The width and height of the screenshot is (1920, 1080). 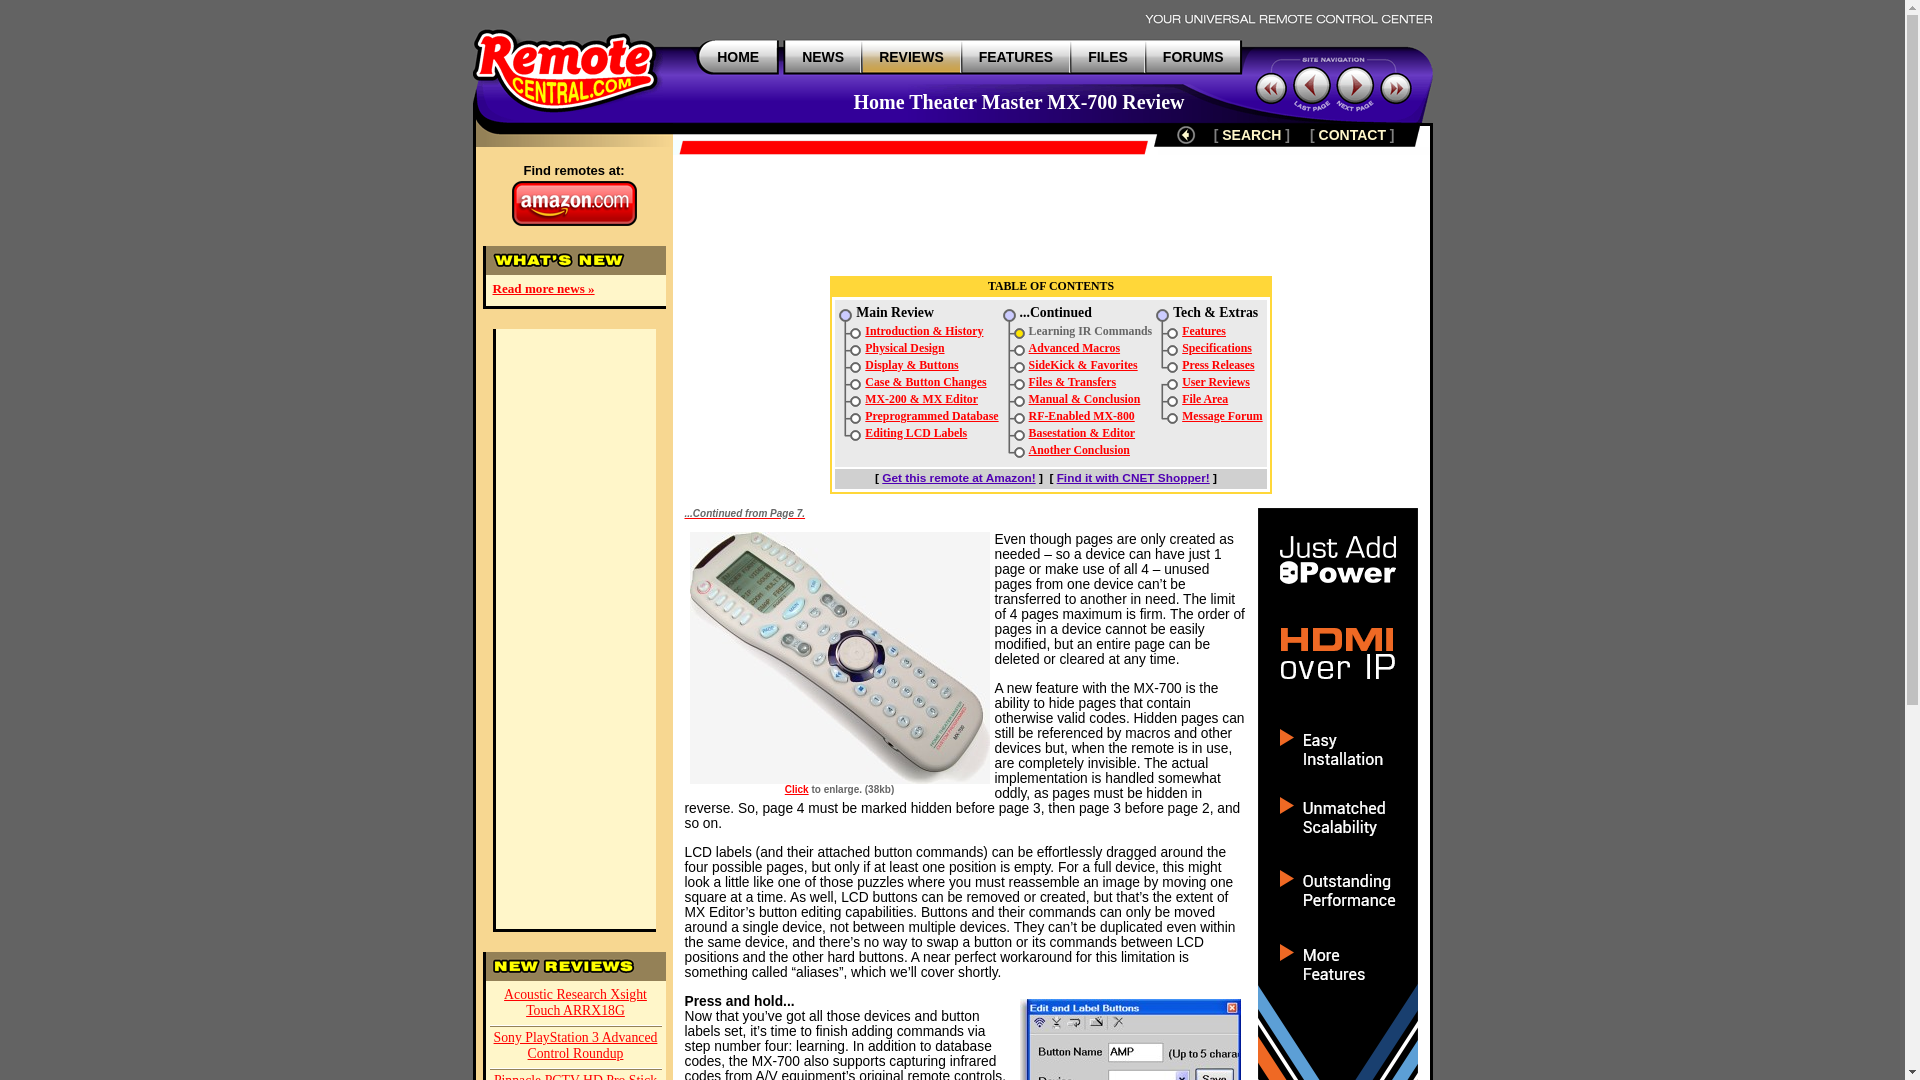 I want to click on File Area, so click(x=1205, y=399).